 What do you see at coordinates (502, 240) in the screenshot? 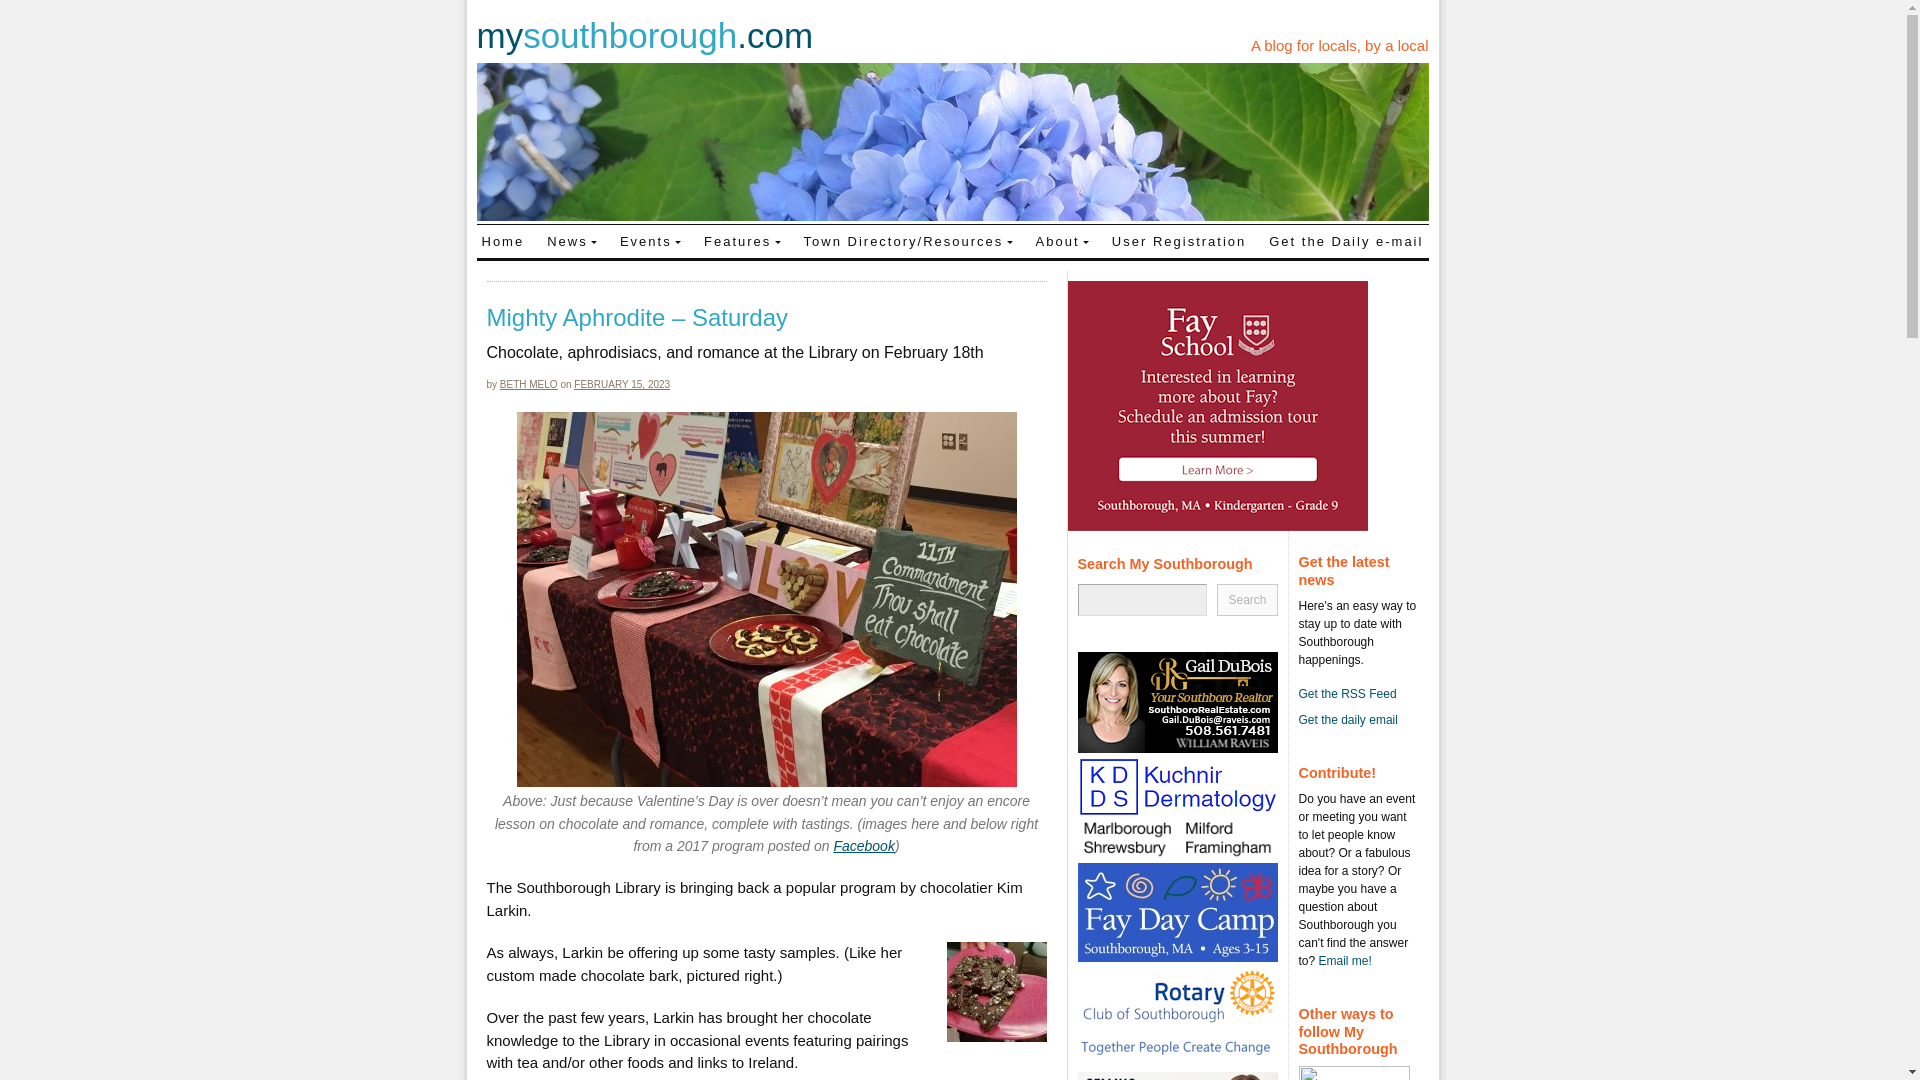
I see `Home` at bounding box center [502, 240].